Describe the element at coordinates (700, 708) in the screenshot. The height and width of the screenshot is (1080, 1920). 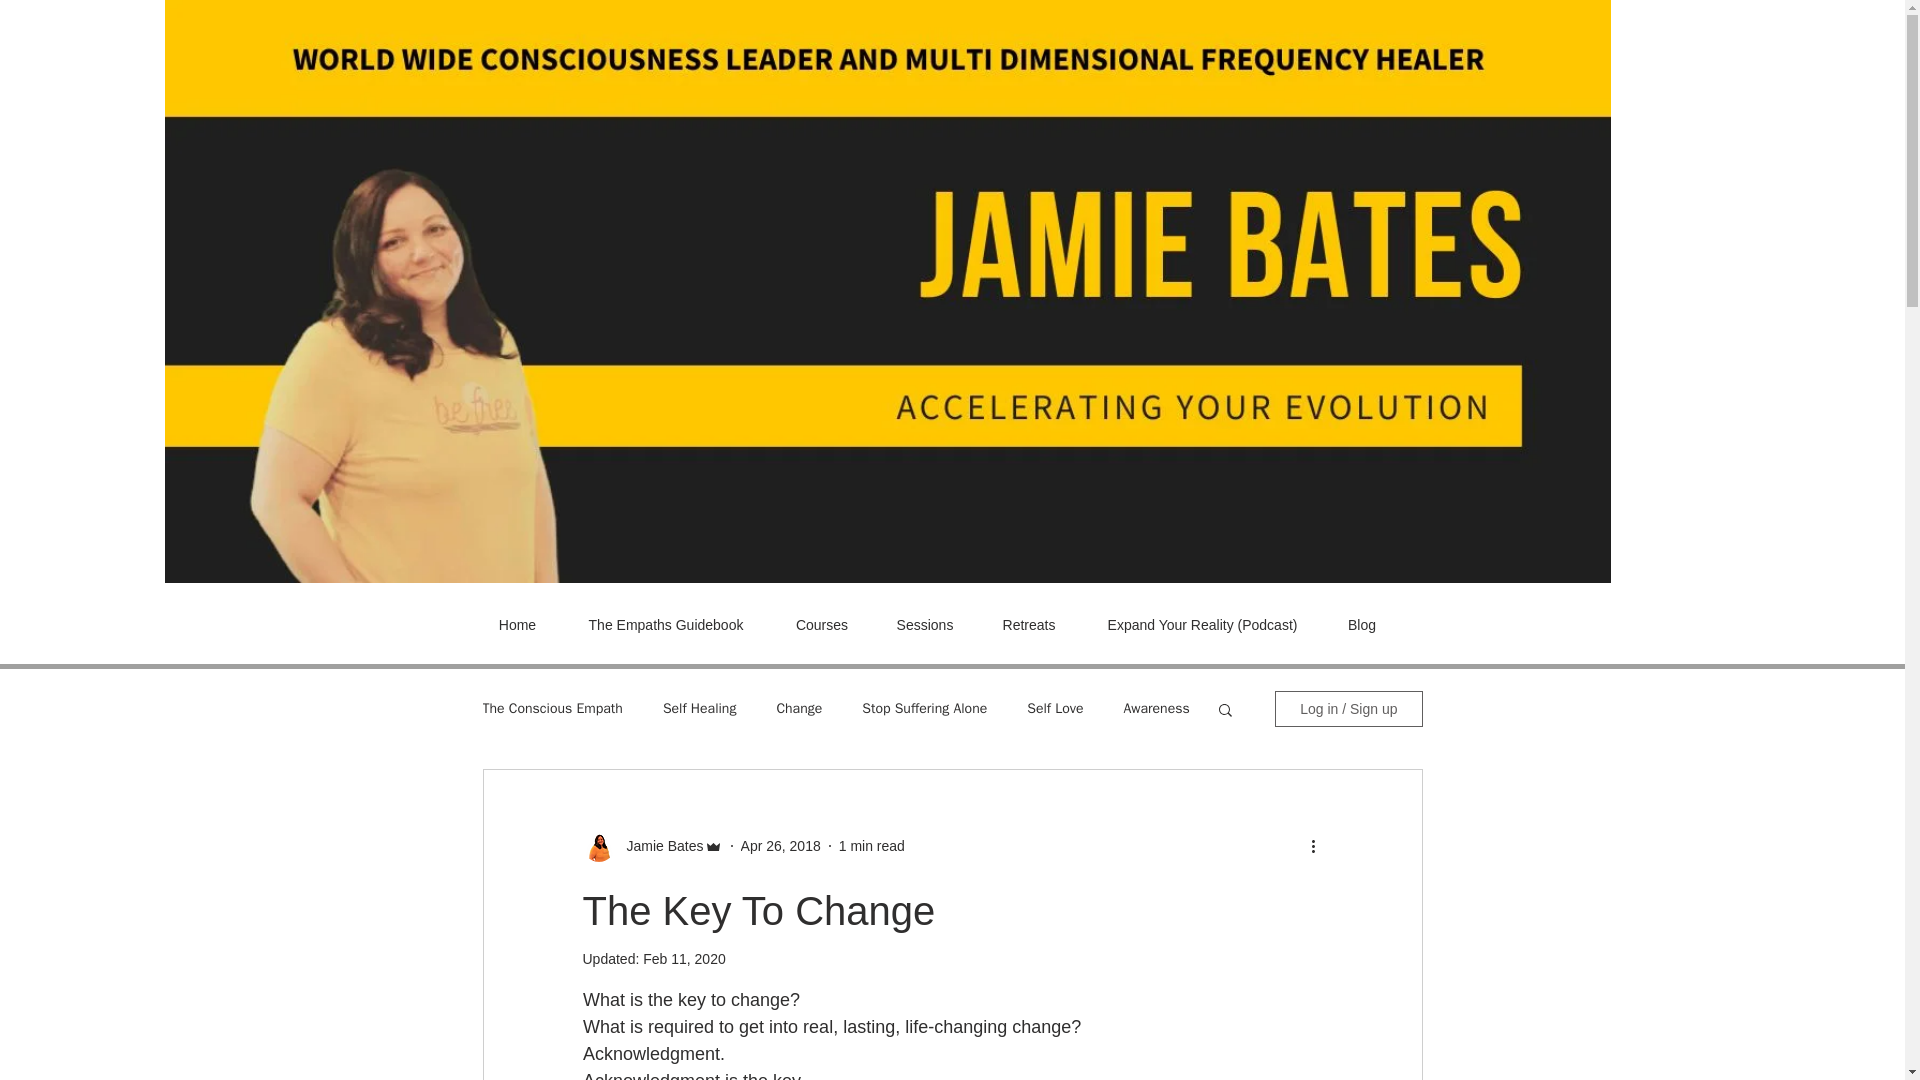
I see `Self Healing` at that location.